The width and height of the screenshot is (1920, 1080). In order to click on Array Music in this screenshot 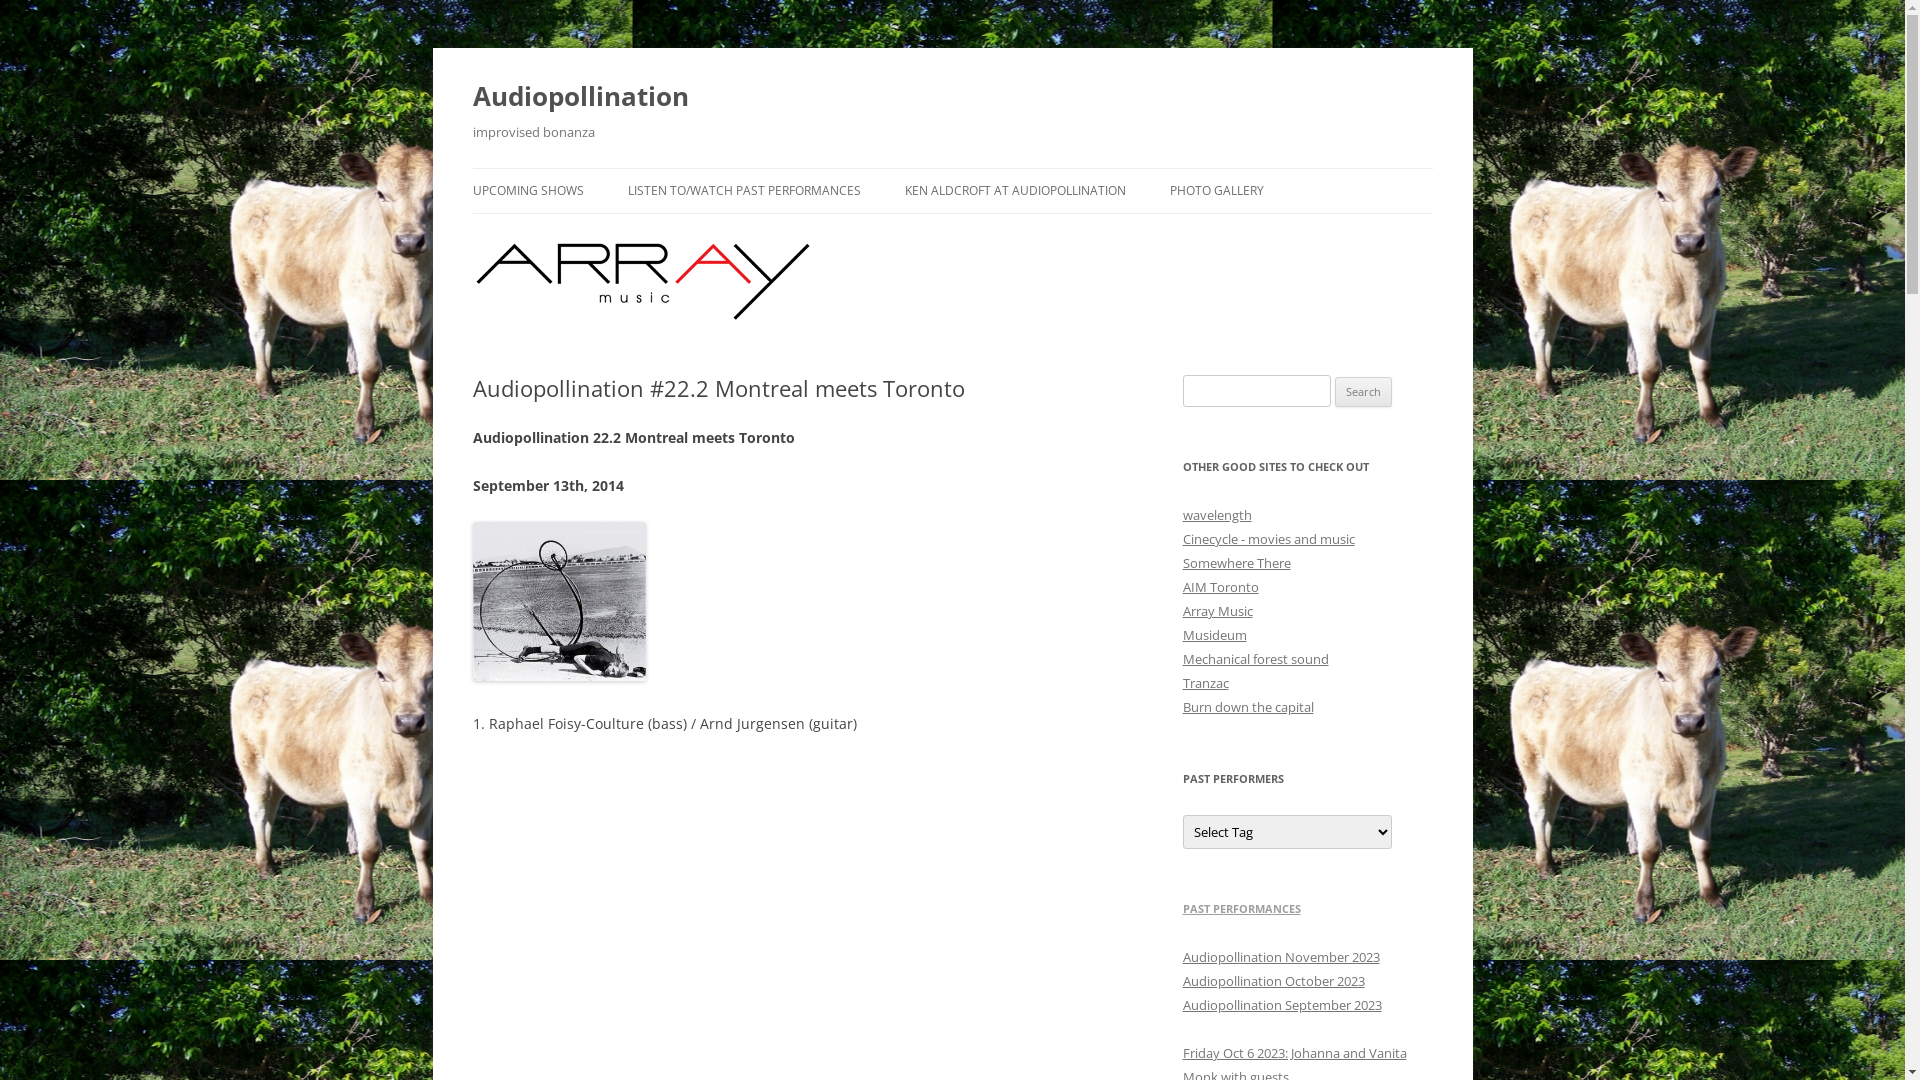, I will do `click(1217, 611)`.